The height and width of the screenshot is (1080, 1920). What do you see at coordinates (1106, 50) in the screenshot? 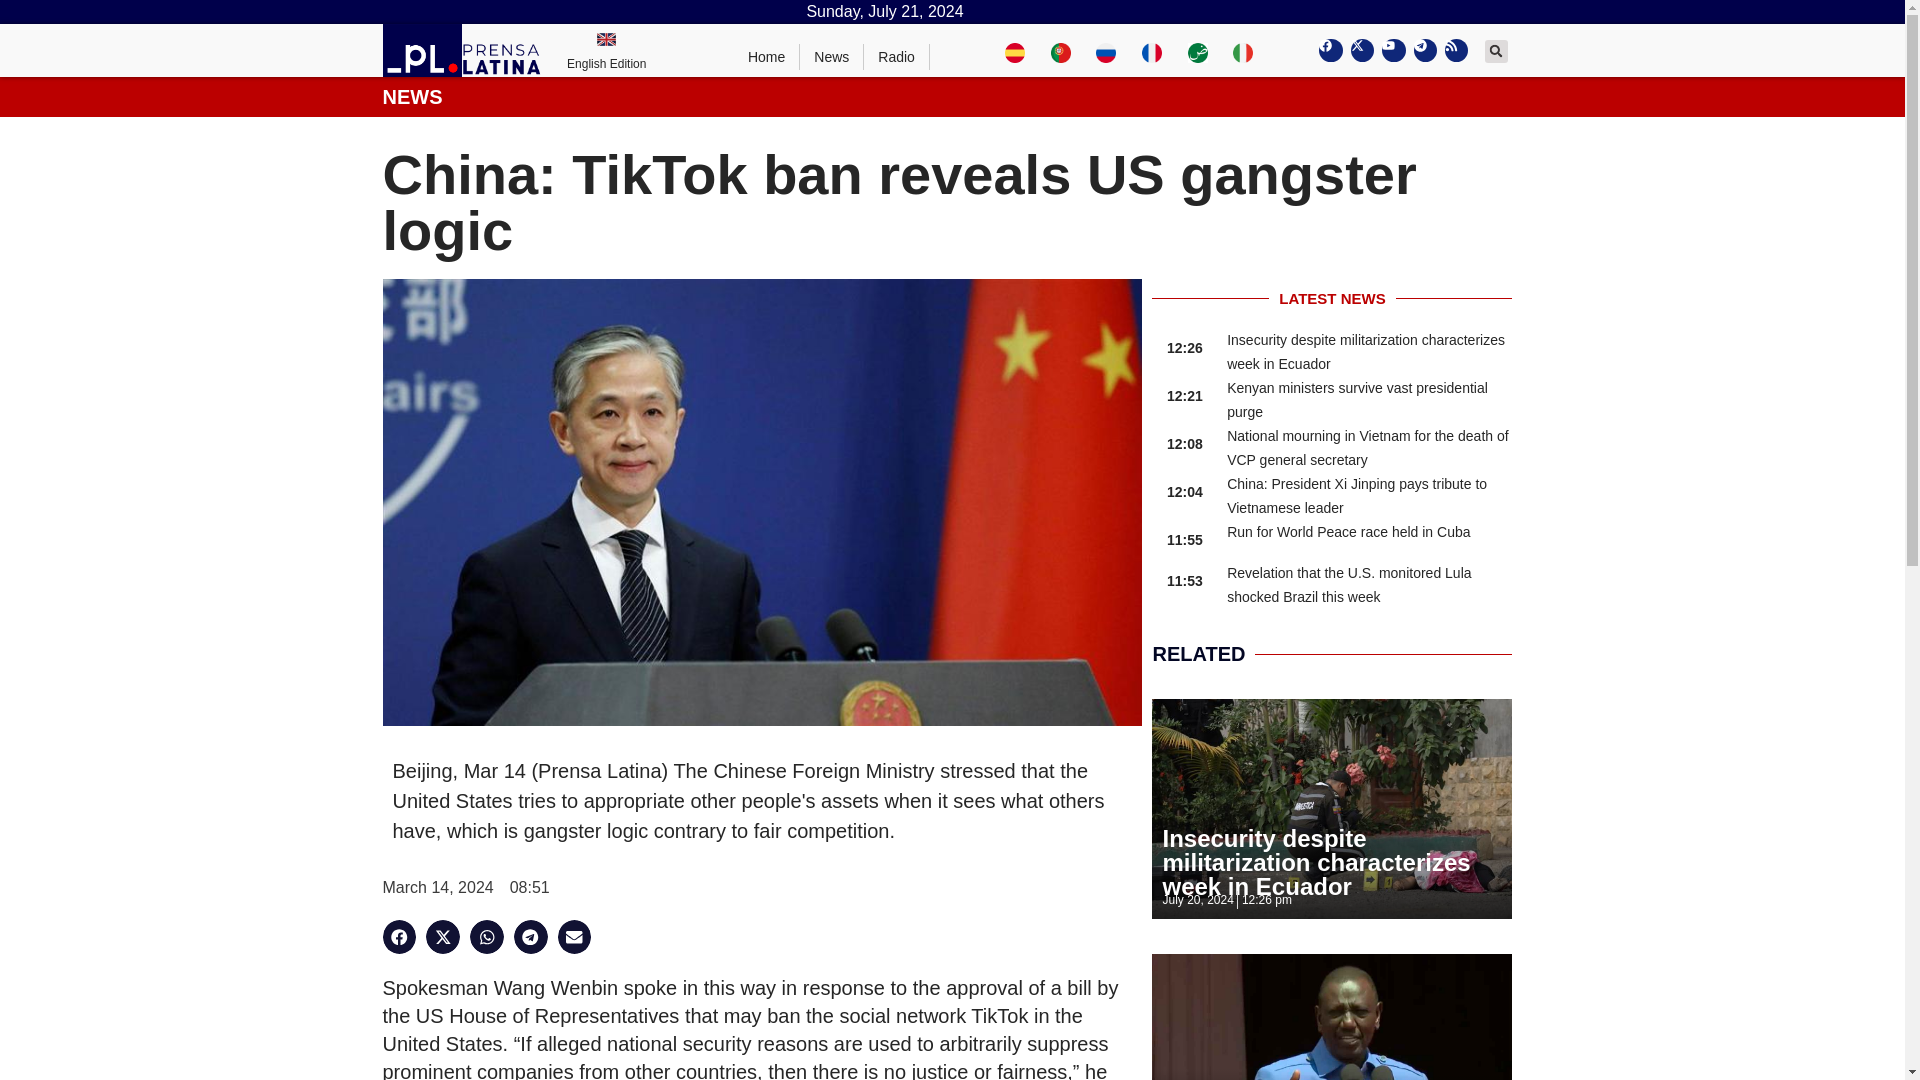
I see `rusia` at bounding box center [1106, 50].